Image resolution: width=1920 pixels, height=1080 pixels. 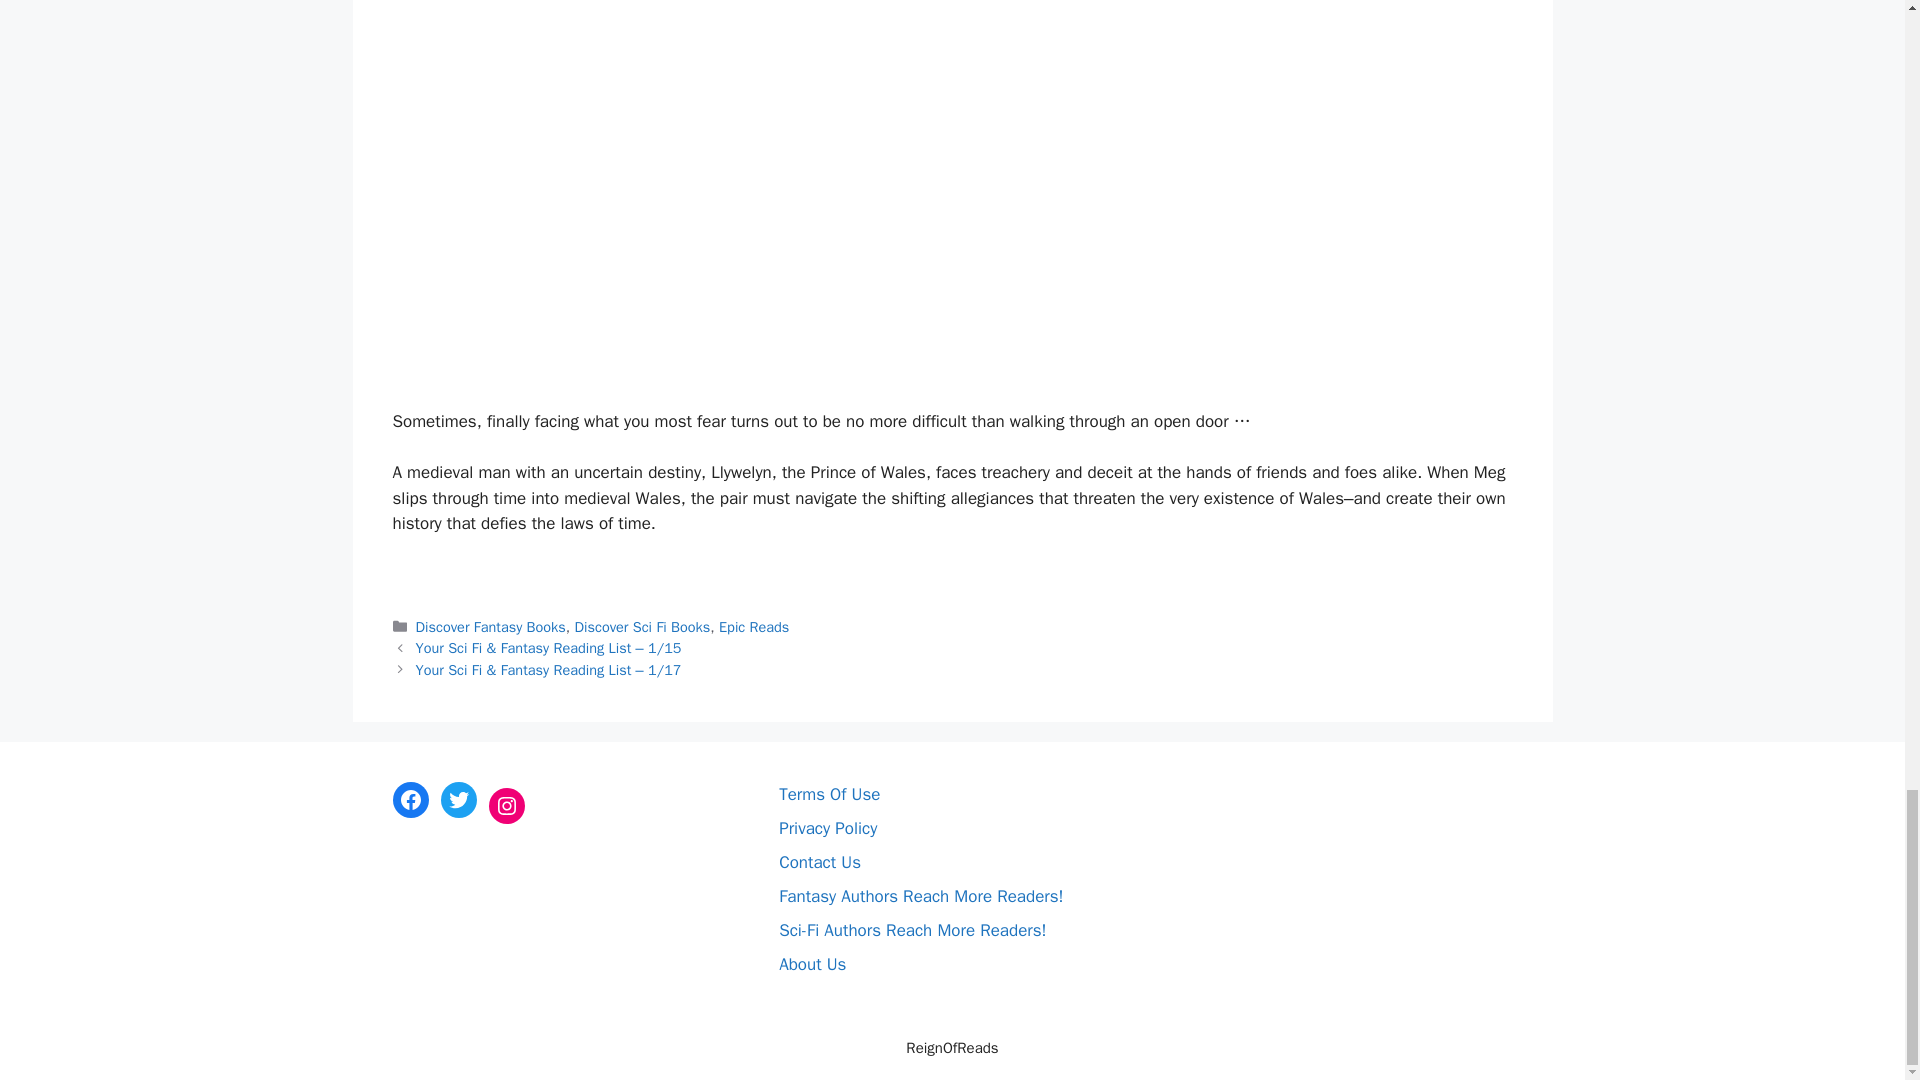 I want to click on Discover Fantasy Books, so click(x=491, y=626).